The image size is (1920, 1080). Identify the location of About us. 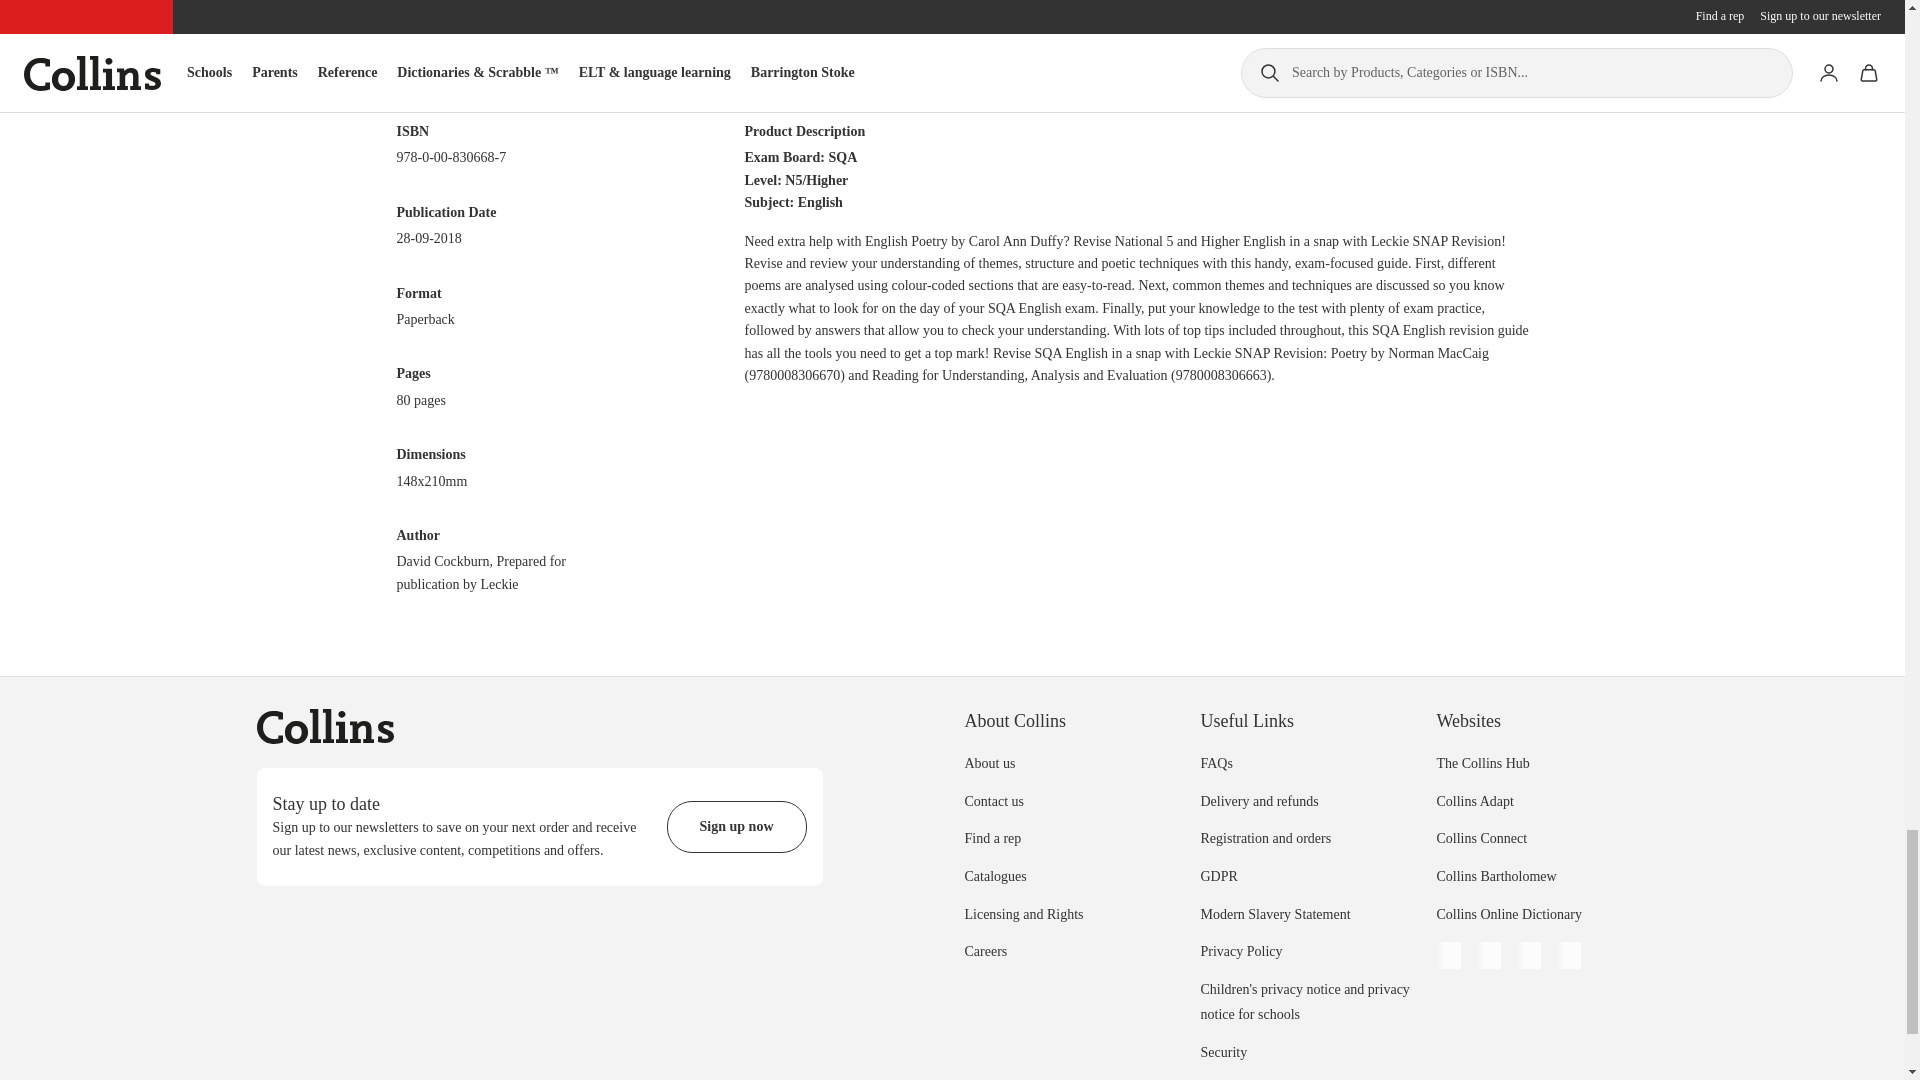
(989, 764).